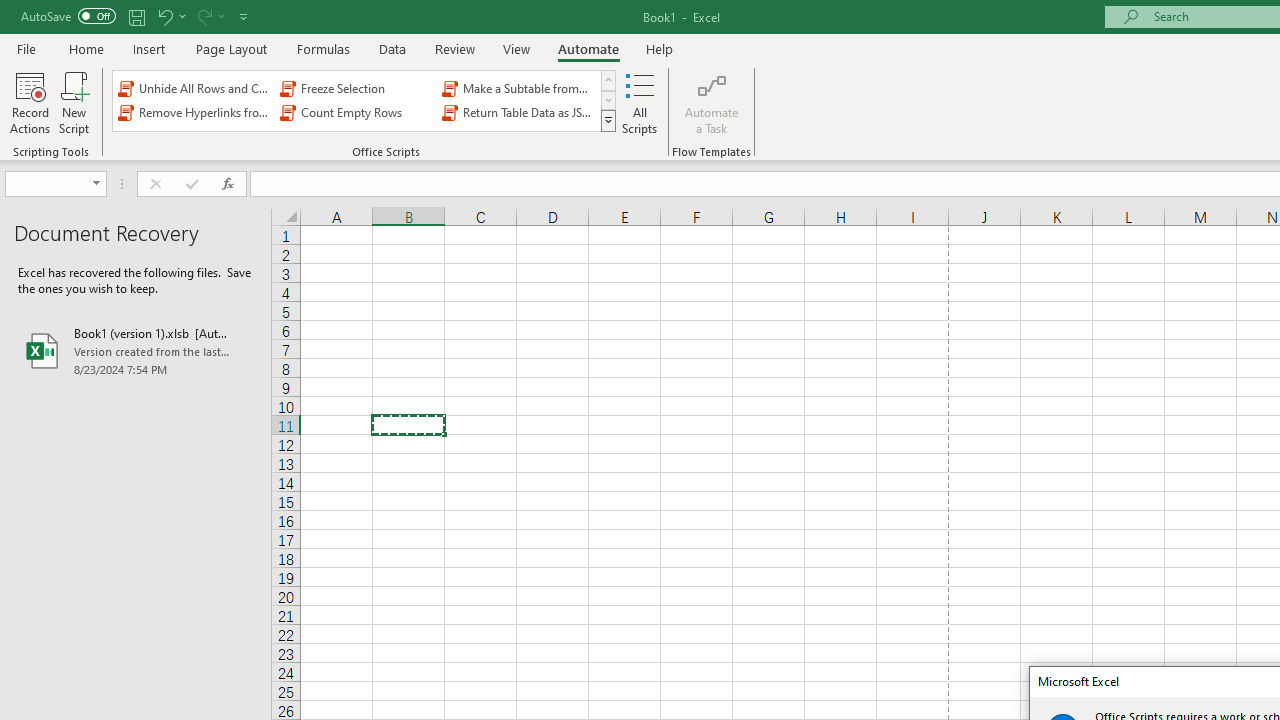 This screenshot has width=1280, height=720. I want to click on Freeze Selection, so click(356, 88).